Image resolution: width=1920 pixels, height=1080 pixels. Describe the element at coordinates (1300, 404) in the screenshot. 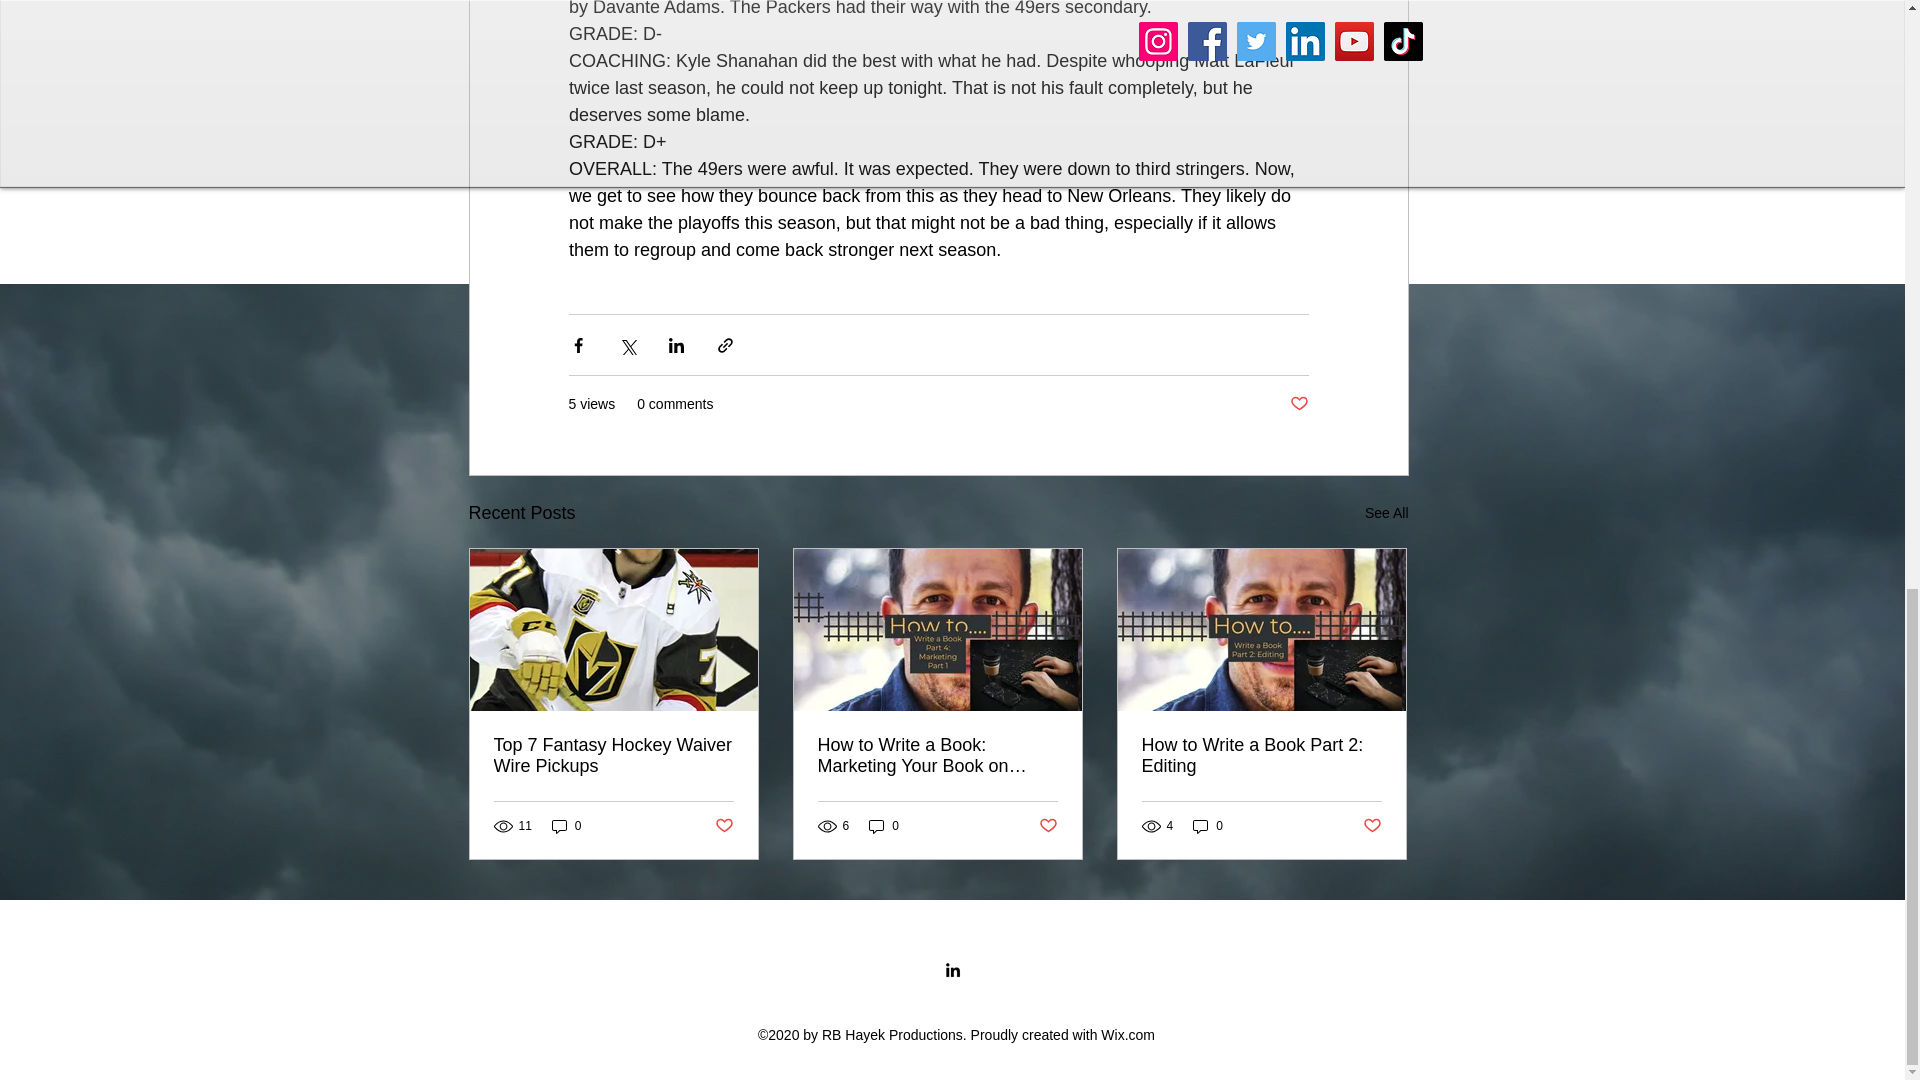

I see `Post not marked as liked` at that location.